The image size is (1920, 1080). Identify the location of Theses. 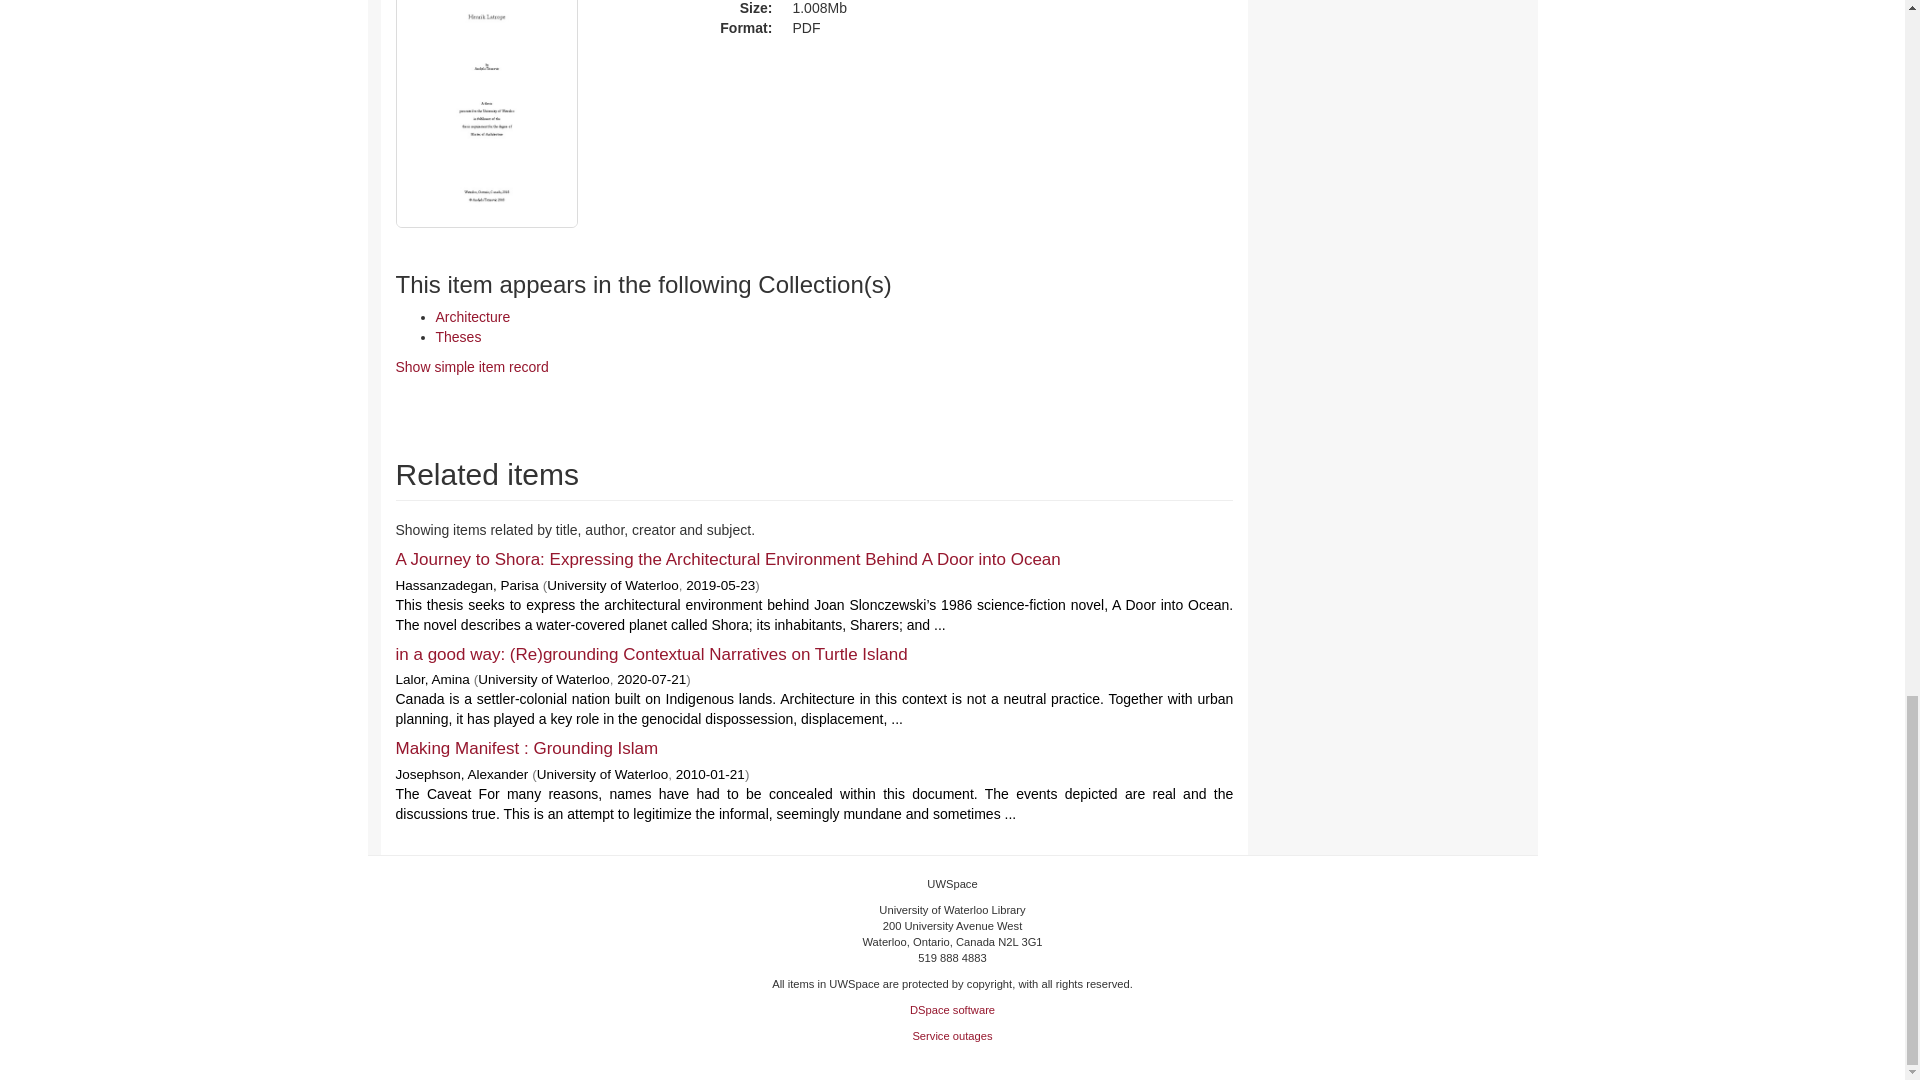
(458, 336).